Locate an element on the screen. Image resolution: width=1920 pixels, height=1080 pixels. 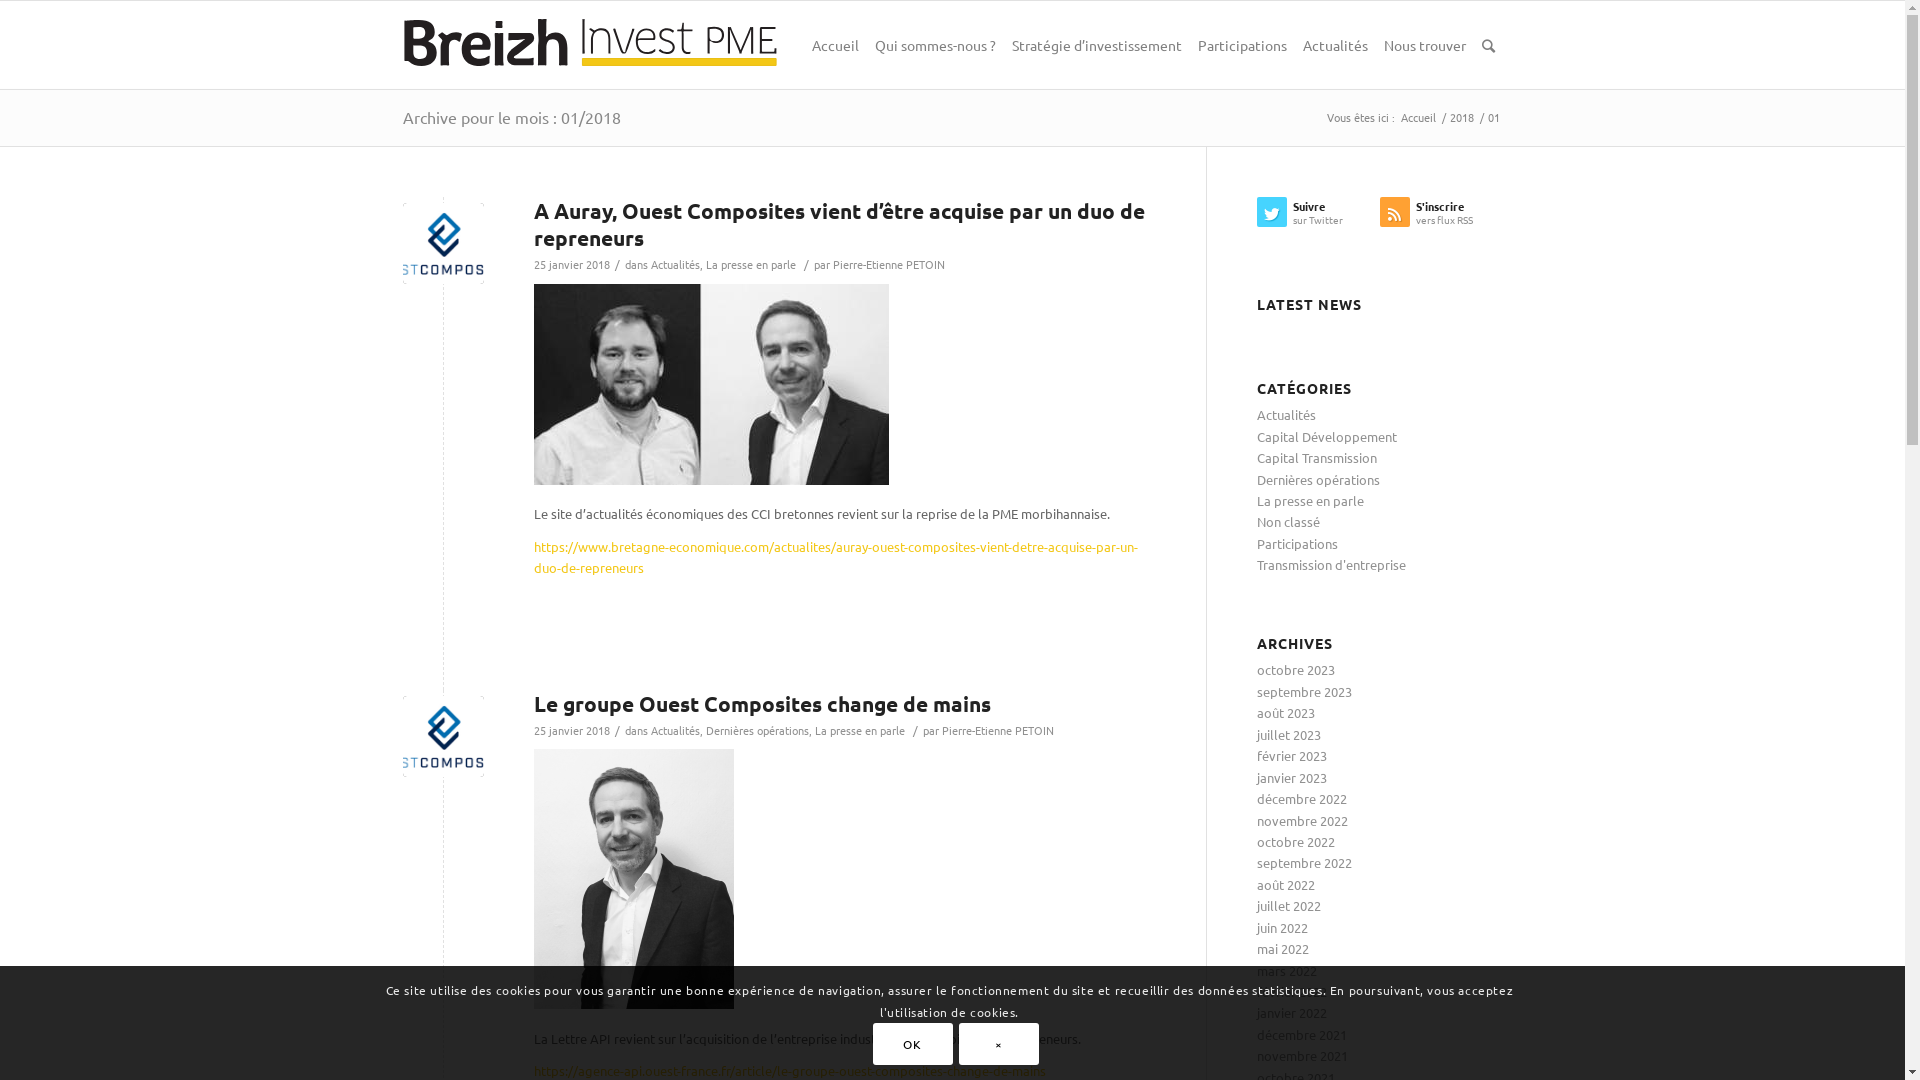
Capital Transmission is located at coordinates (1316, 458).